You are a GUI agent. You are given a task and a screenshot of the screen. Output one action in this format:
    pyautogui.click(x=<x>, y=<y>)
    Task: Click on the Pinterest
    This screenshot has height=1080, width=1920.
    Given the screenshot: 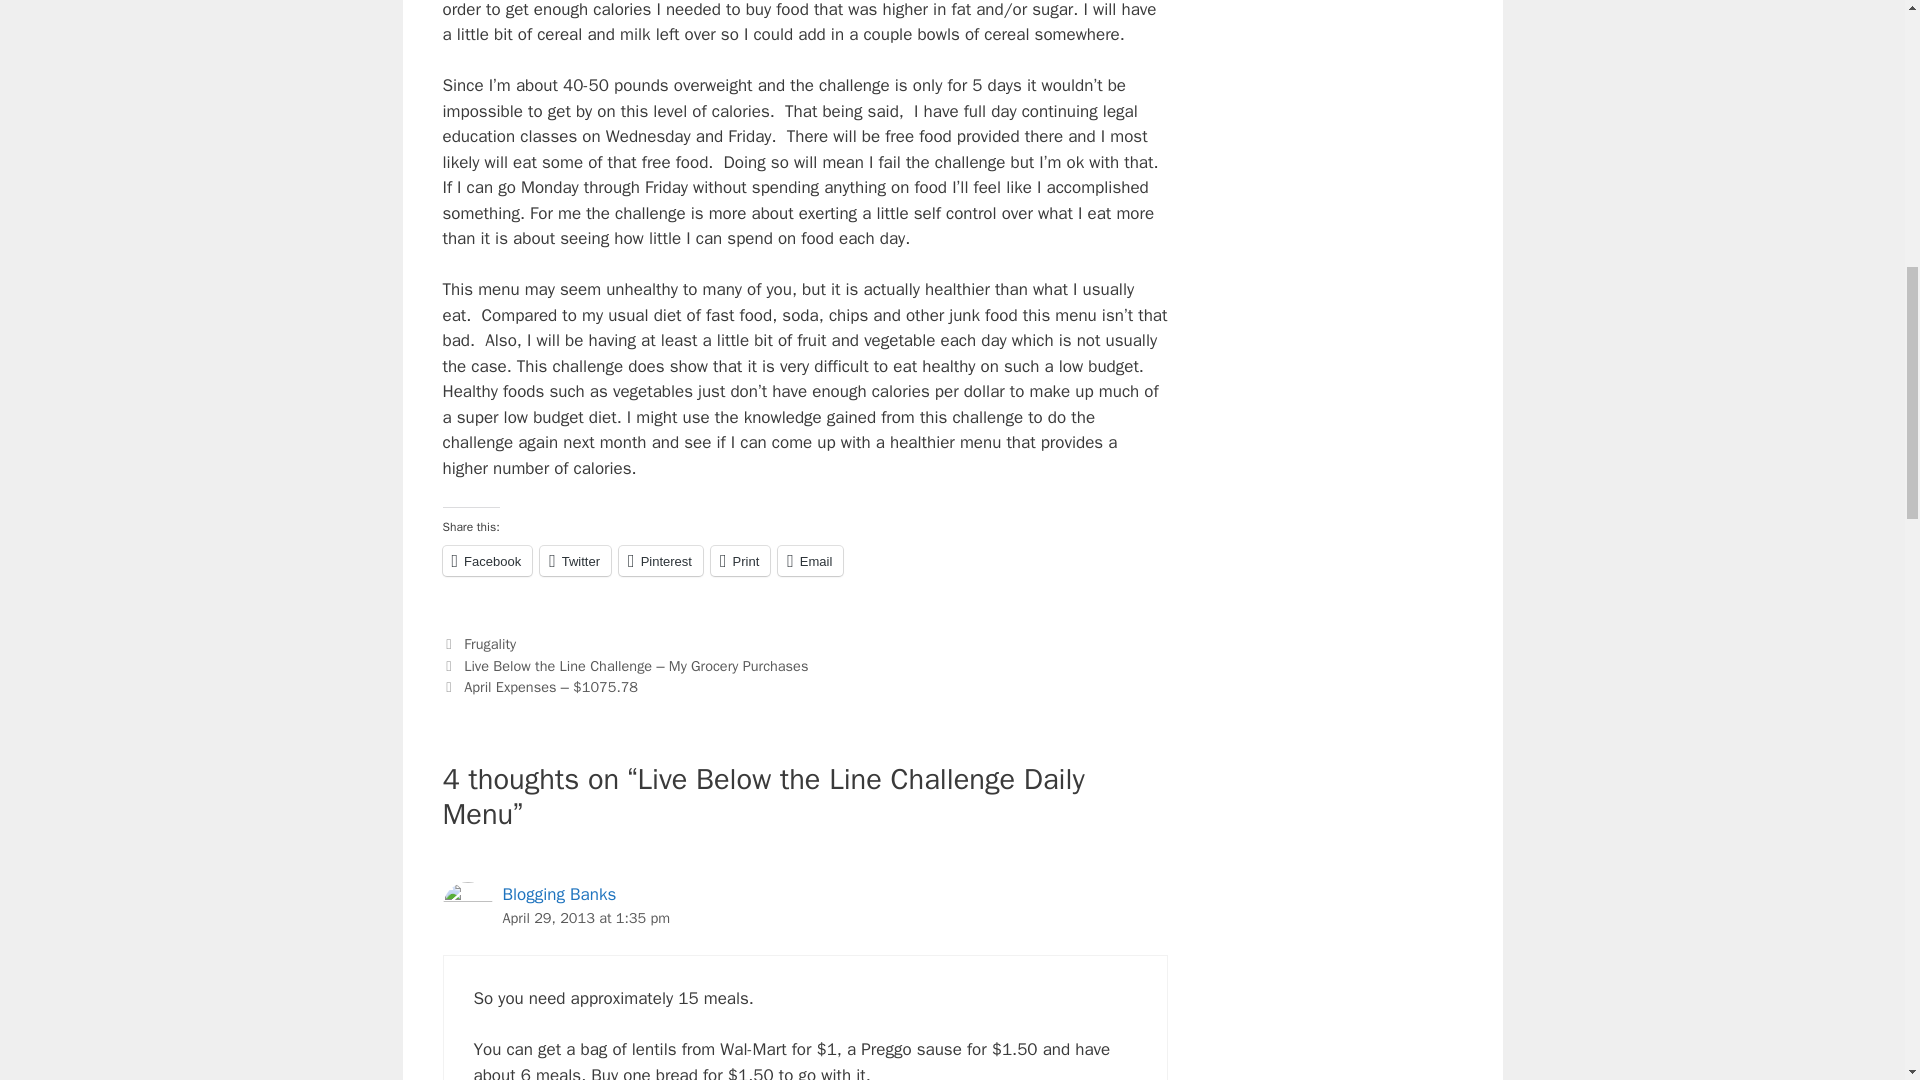 What is the action you would take?
    pyautogui.click(x=660, y=560)
    